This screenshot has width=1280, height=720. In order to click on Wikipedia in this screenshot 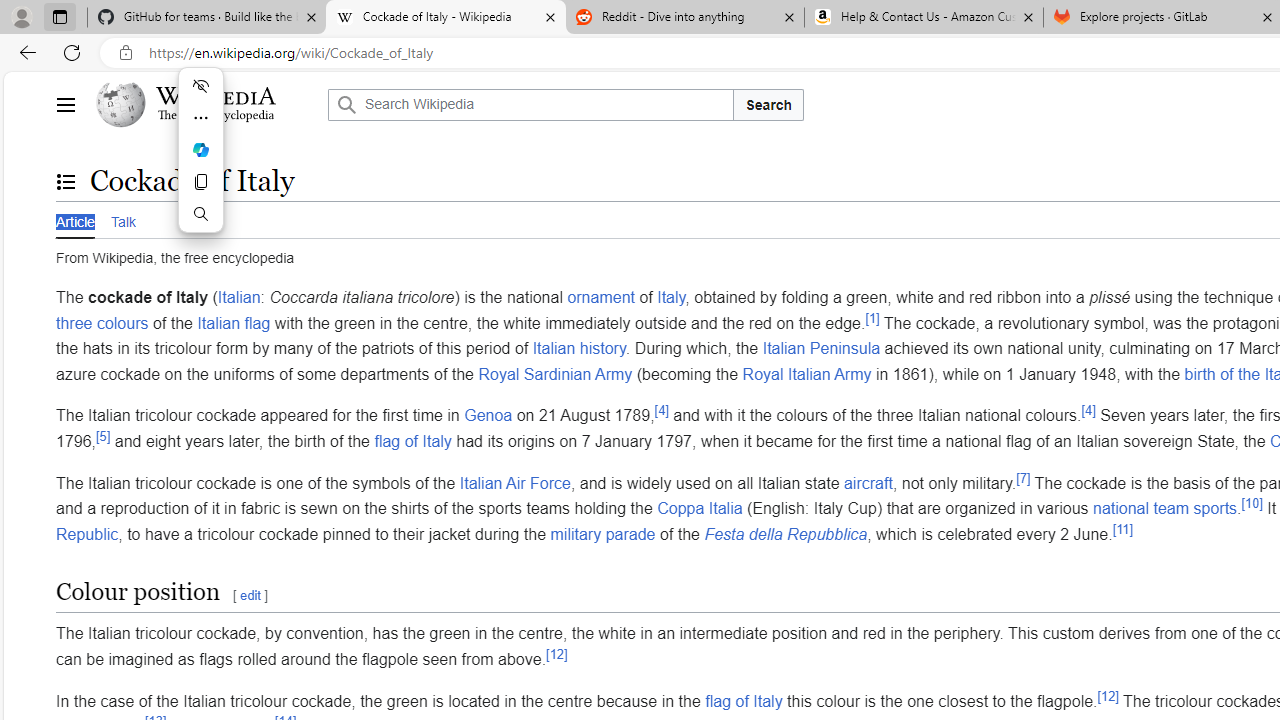, I will do `click(216, 96)`.